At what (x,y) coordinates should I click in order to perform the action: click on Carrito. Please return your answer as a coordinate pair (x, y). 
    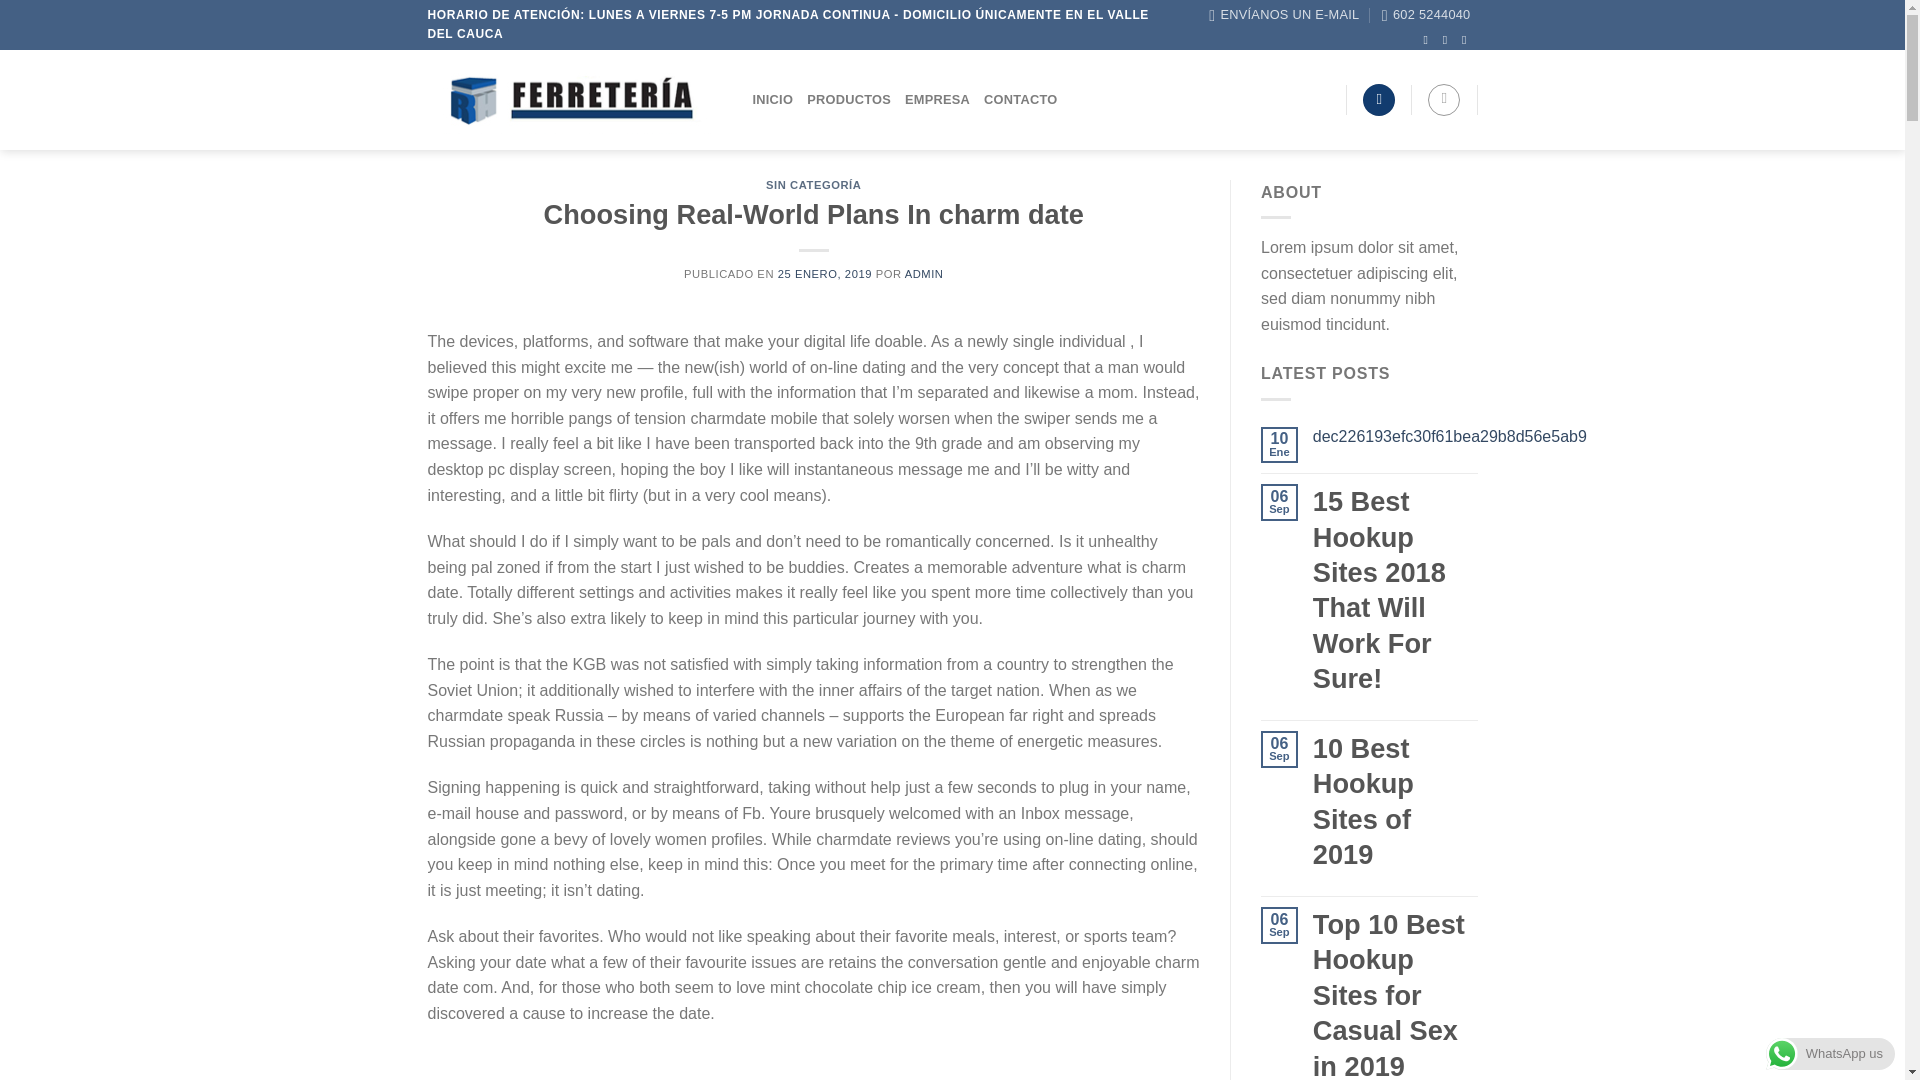
    Looking at the image, I should click on (1444, 100).